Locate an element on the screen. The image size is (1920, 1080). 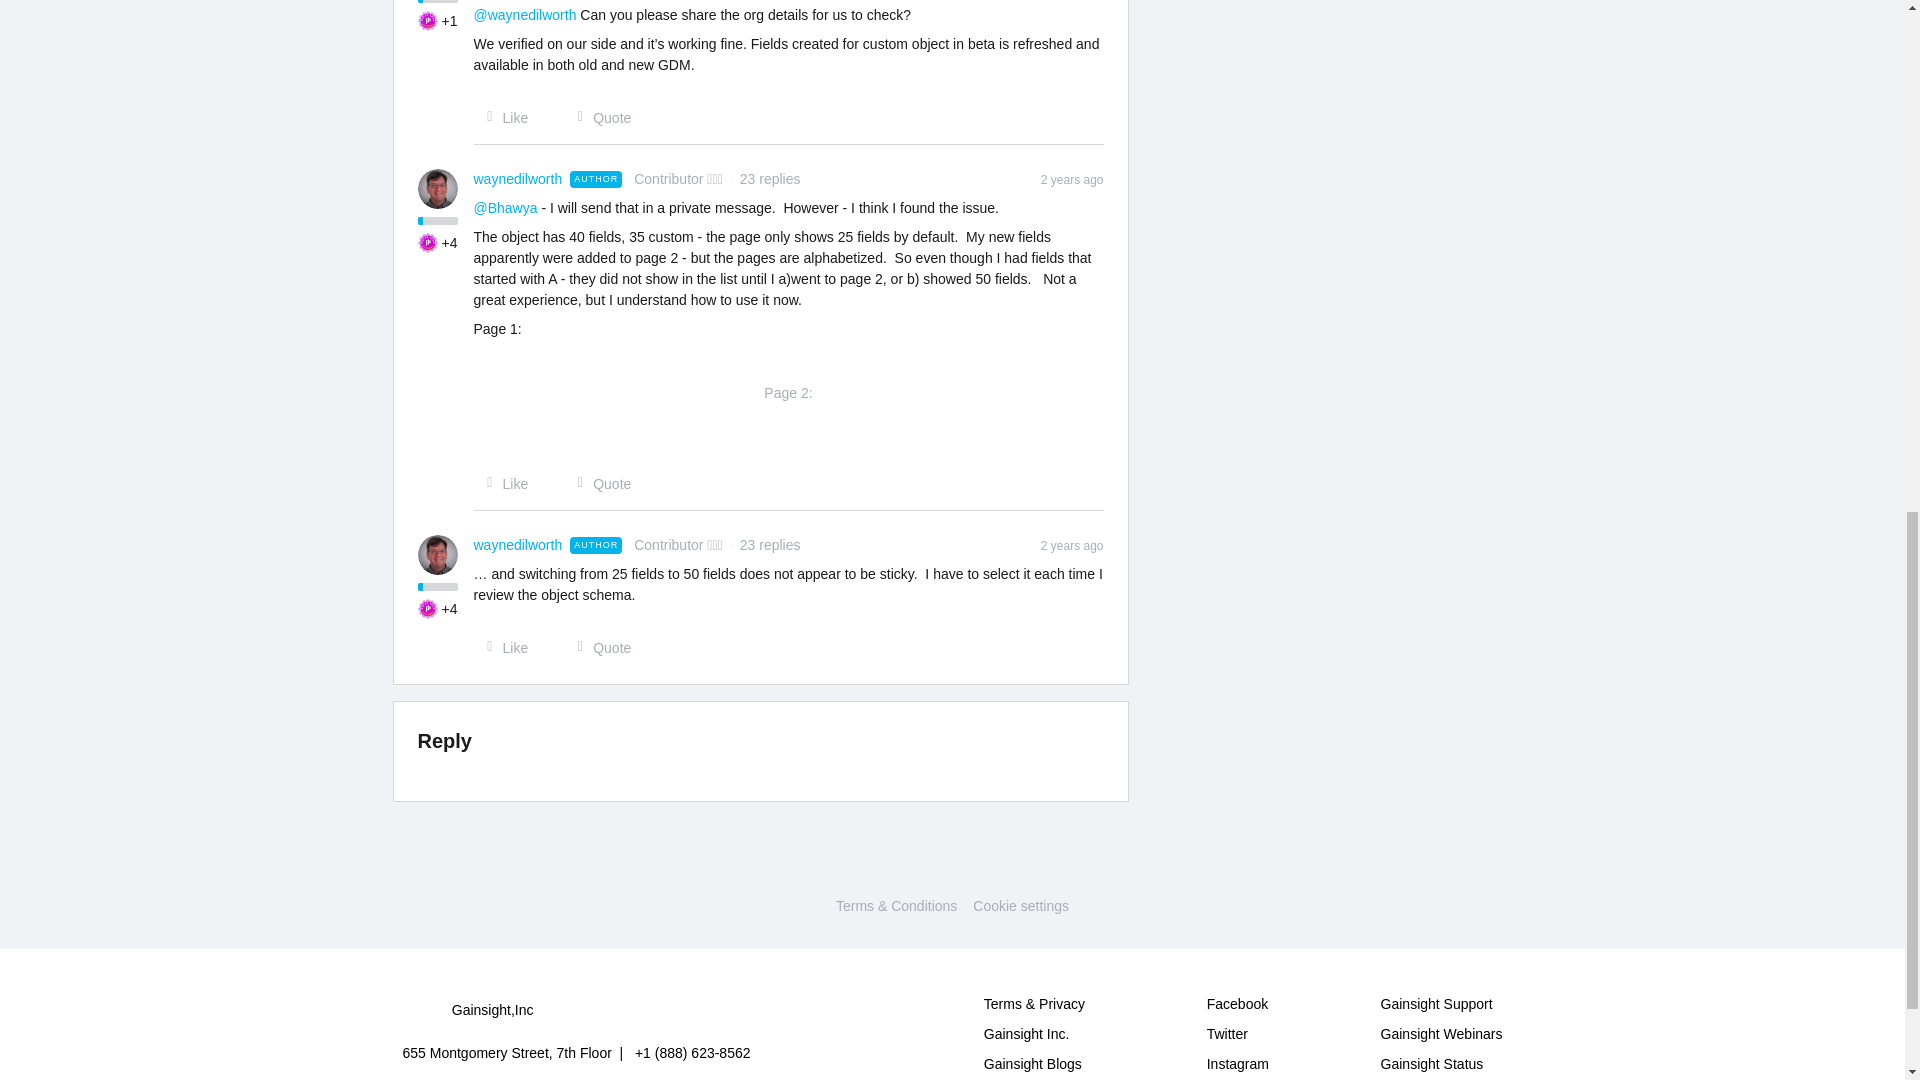
waynedilworth is located at coordinates (518, 545).